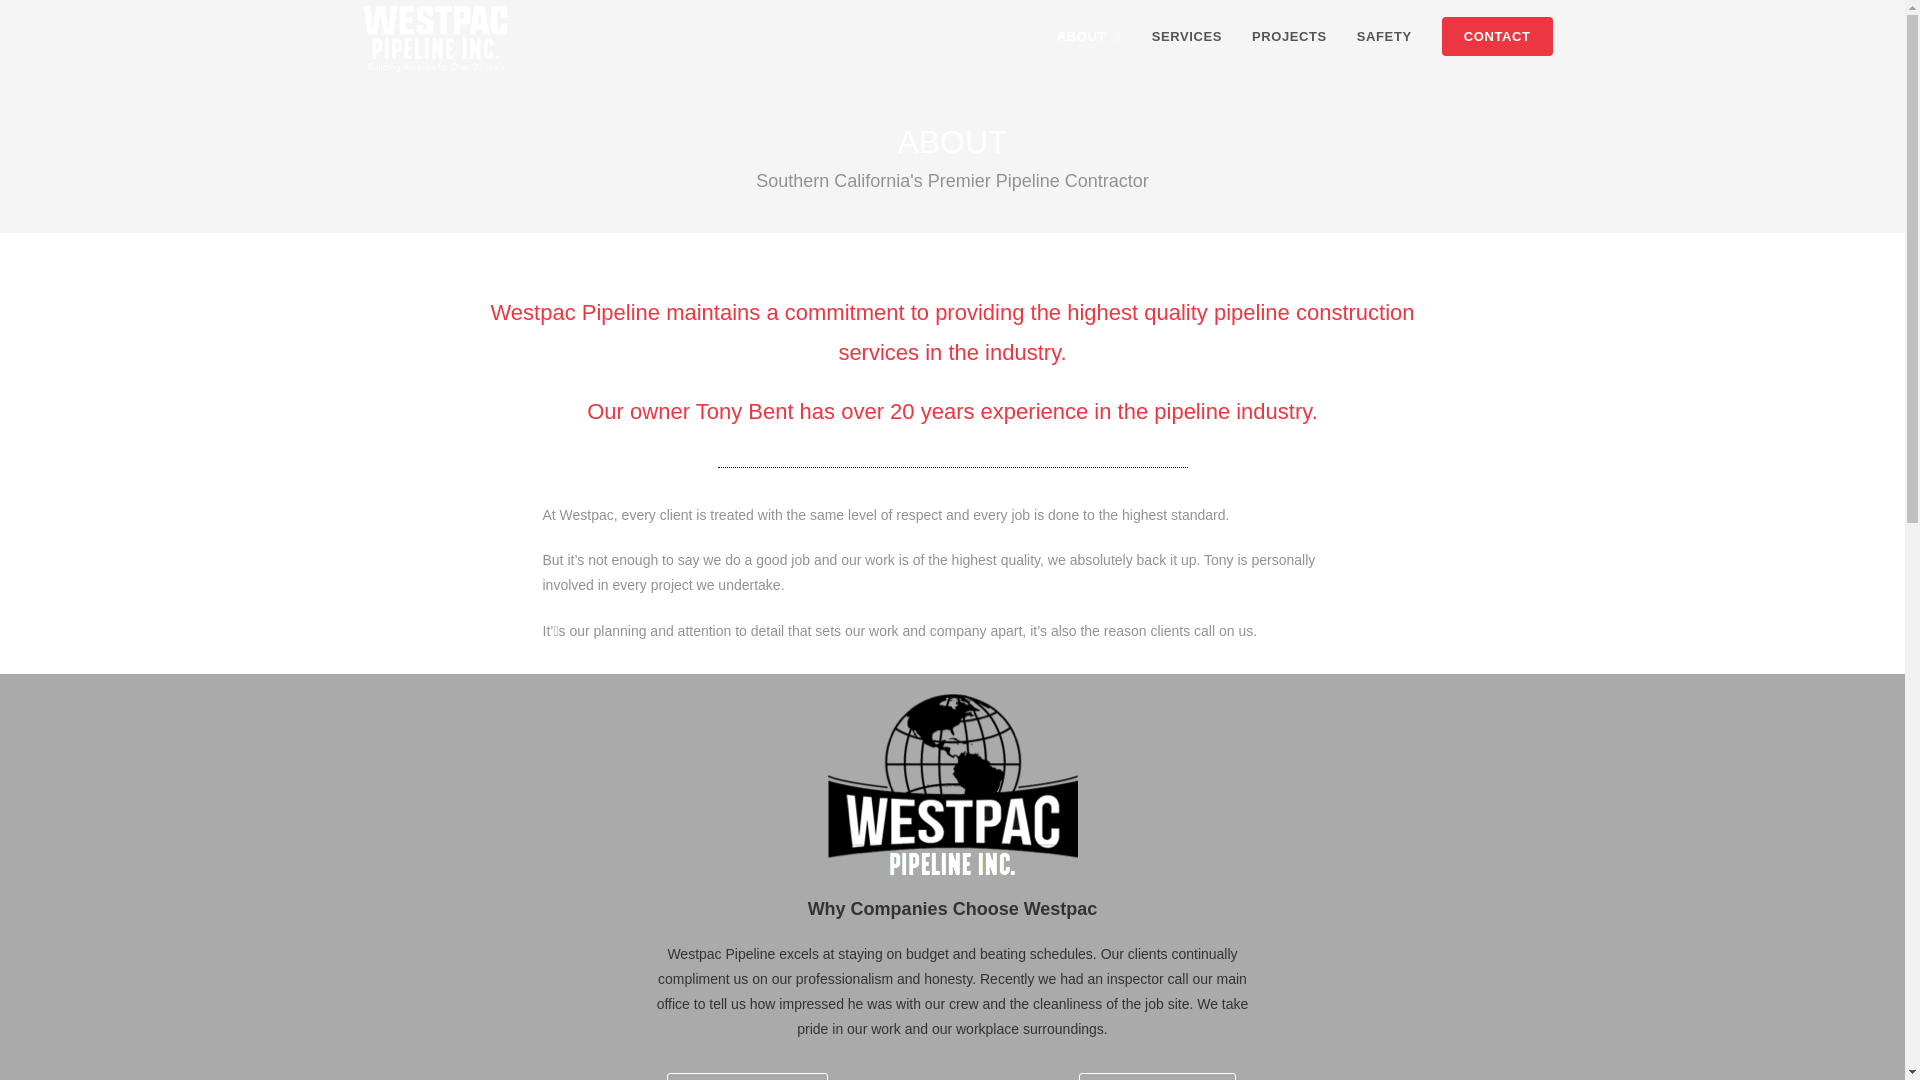  I want to click on CONTACT, so click(1497, 37).